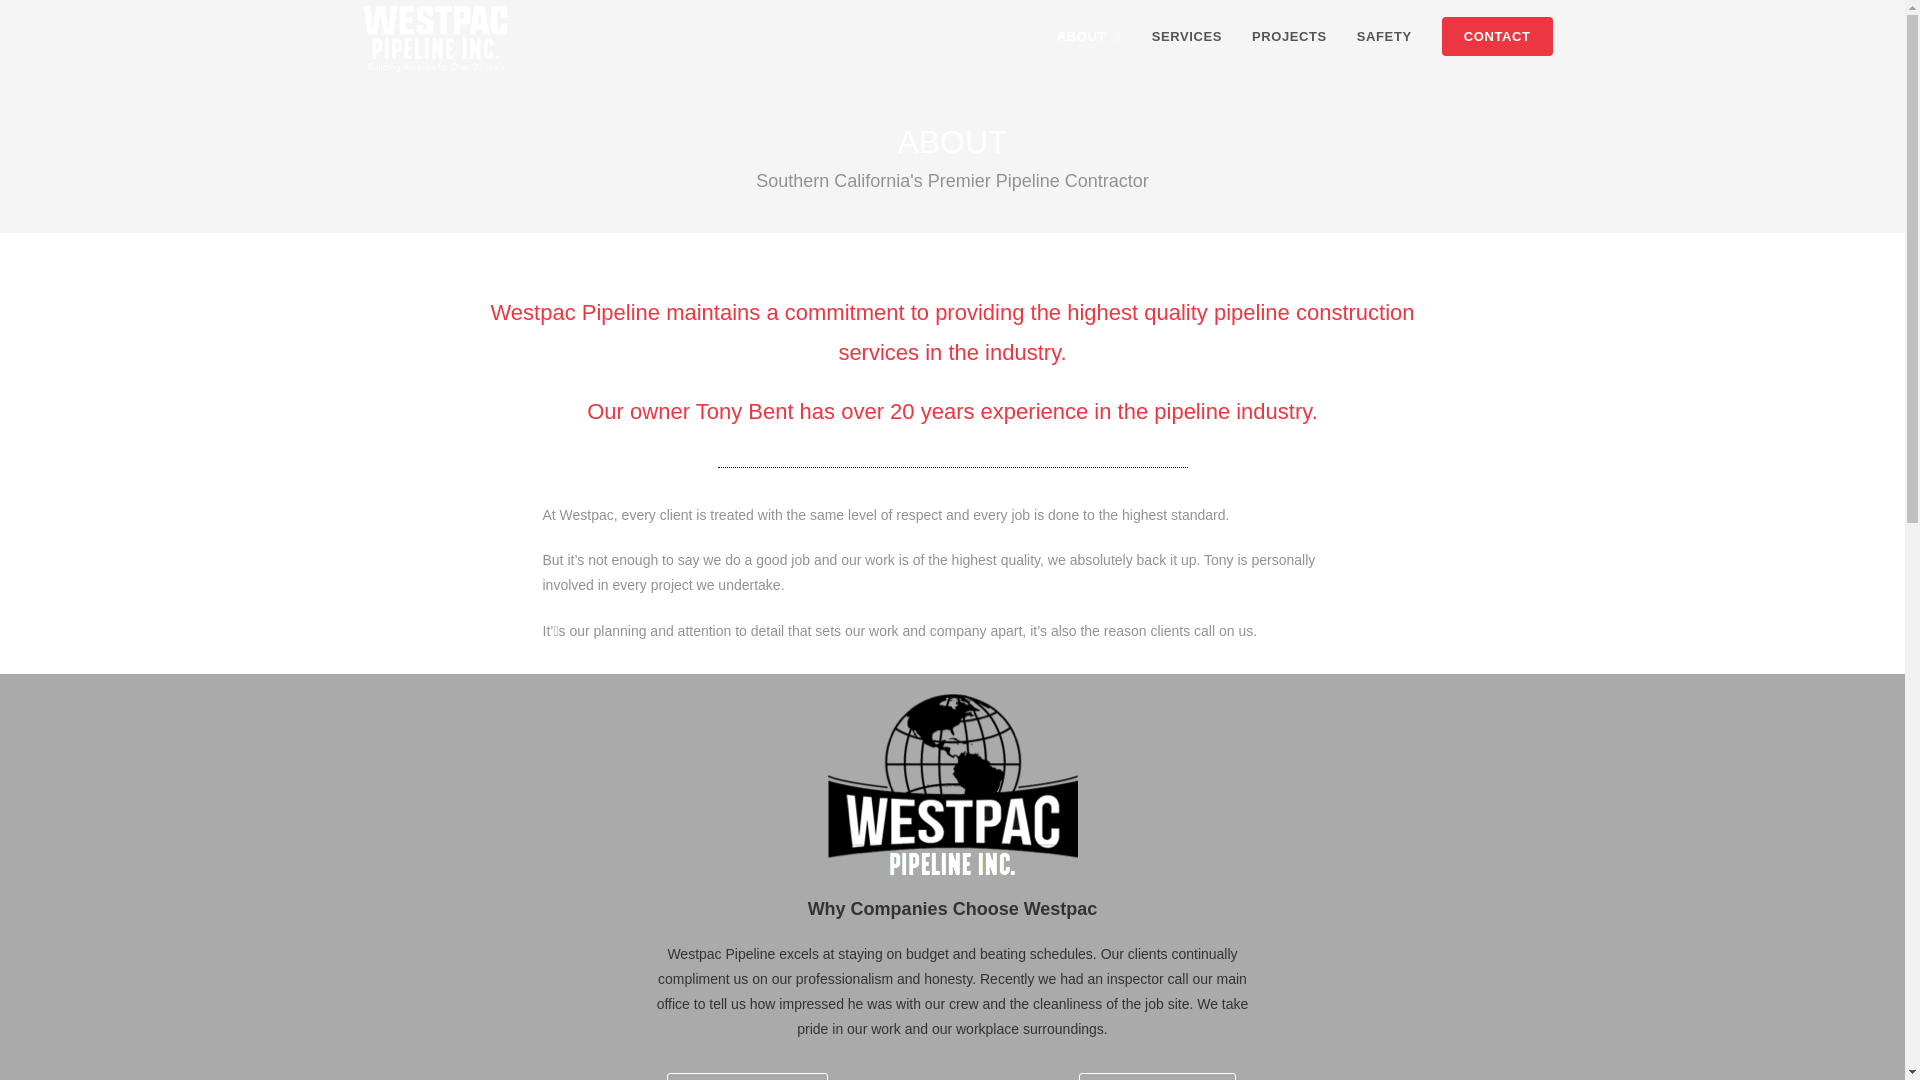  I want to click on CONTACT, so click(1497, 37).